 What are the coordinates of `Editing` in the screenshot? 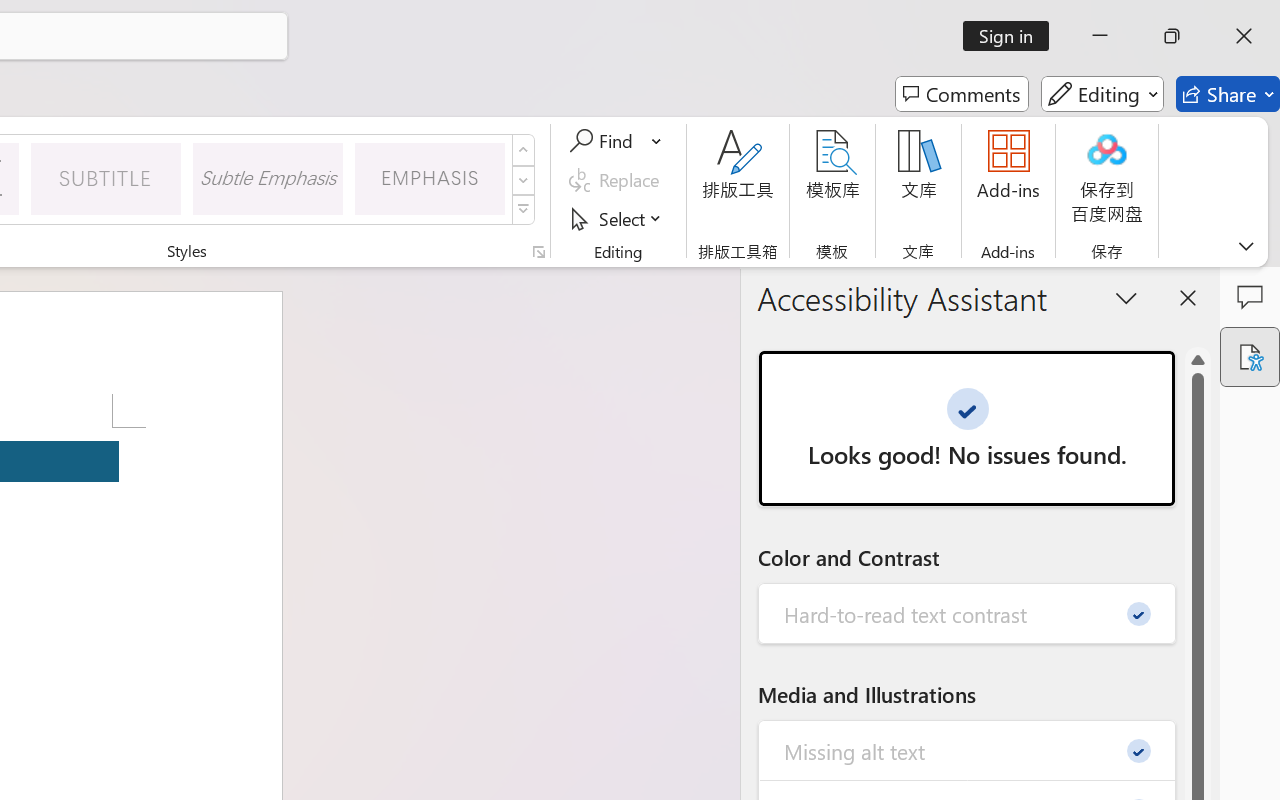 It's located at (1102, 94).